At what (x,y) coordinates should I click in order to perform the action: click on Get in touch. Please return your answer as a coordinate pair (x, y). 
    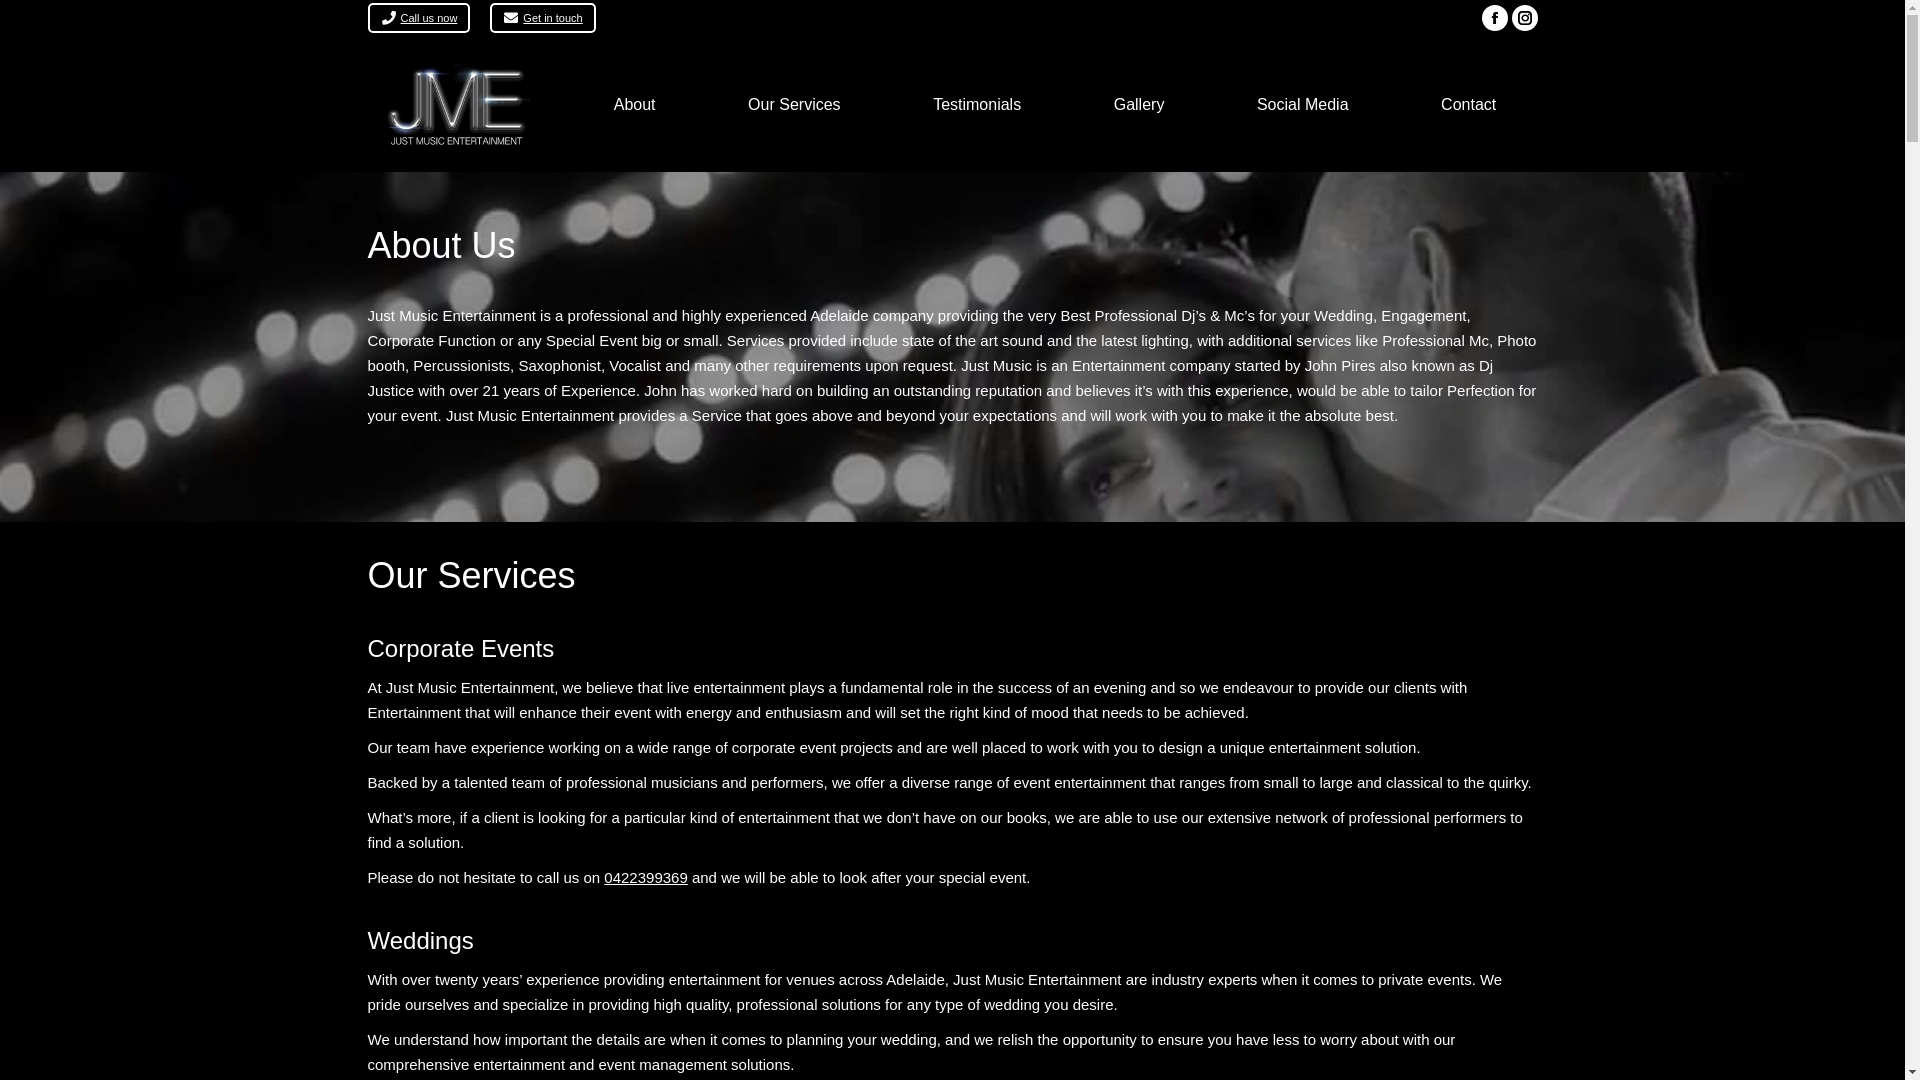
    Looking at the image, I should click on (542, 18).